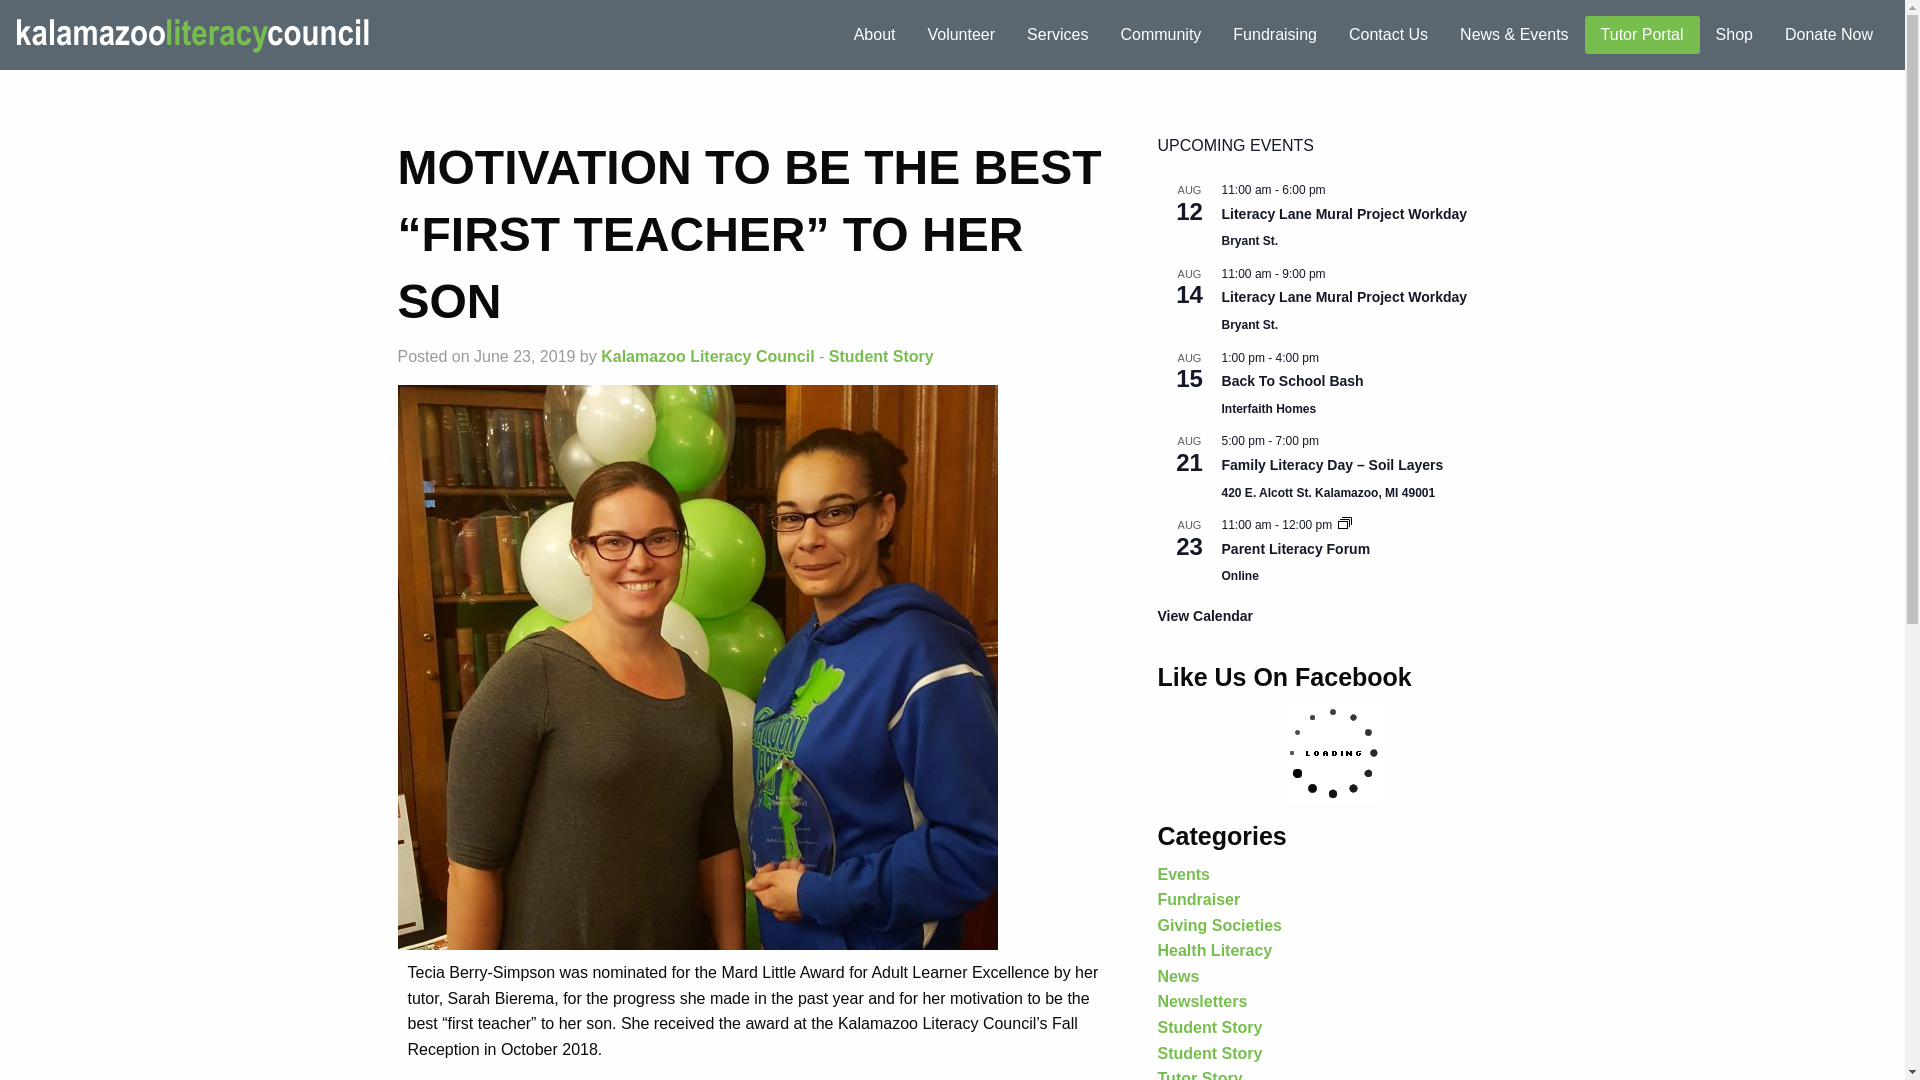 The image size is (1920, 1080). Describe the element at coordinates (1292, 380) in the screenshot. I see `Back to School Bash` at that location.